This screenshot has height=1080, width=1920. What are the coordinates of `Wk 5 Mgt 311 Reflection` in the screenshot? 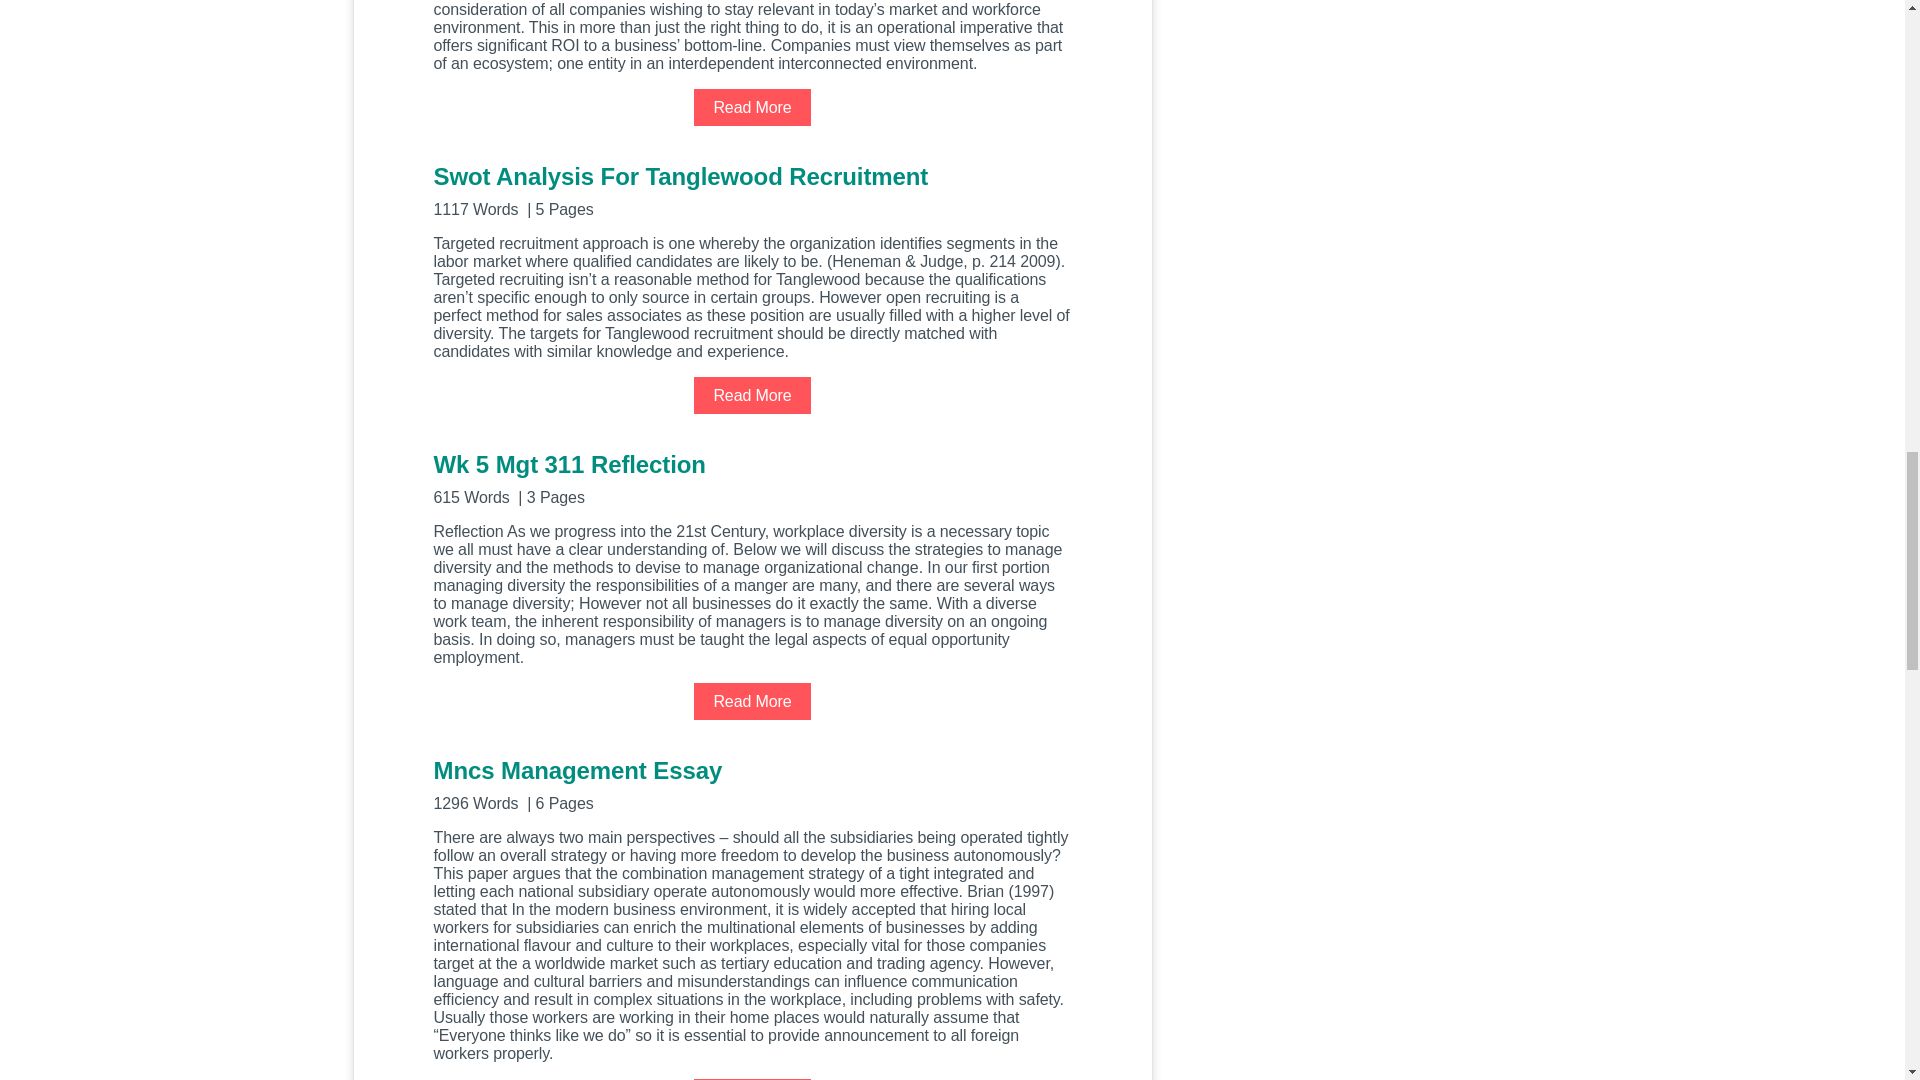 It's located at (752, 478).